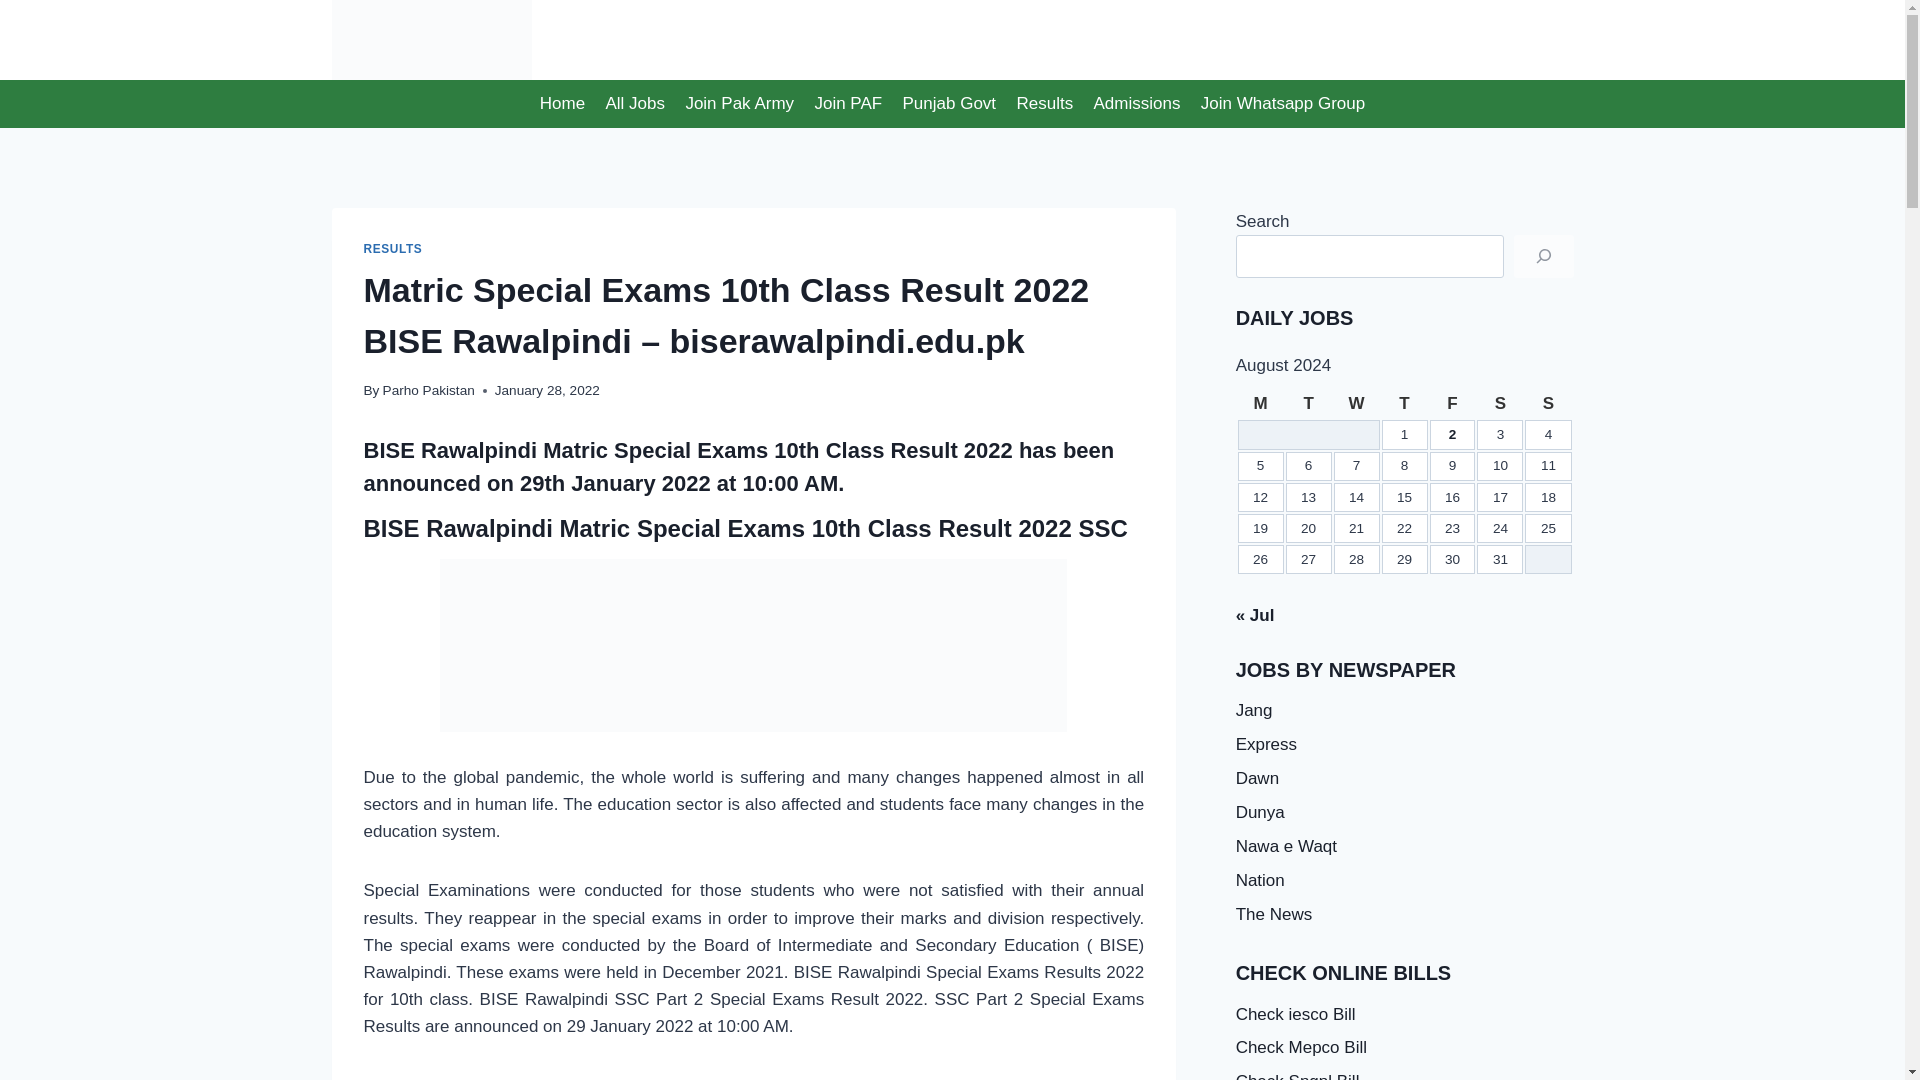 The image size is (1920, 1080). What do you see at coordinates (1283, 104) in the screenshot?
I see `Join Whatsapp Group` at bounding box center [1283, 104].